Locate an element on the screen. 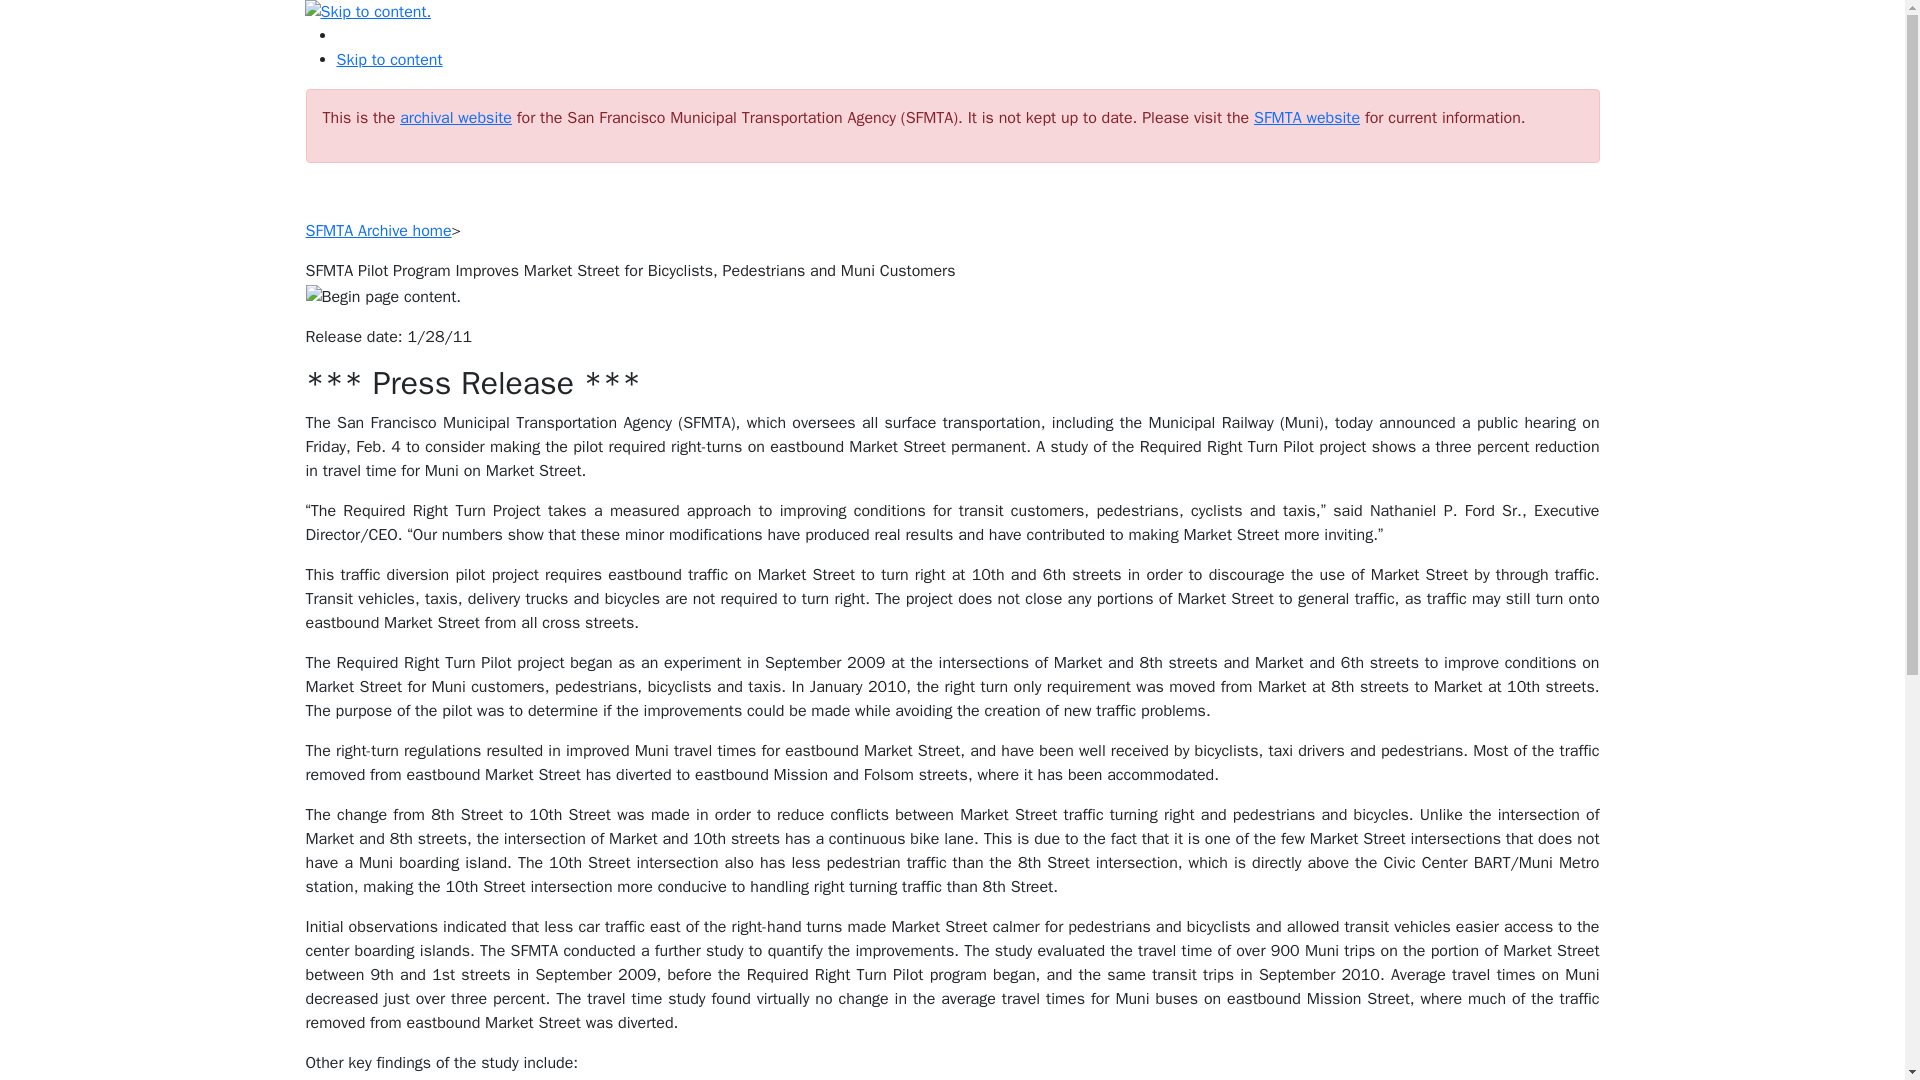 The width and height of the screenshot is (1920, 1080). Skip to content is located at coordinates (388, 60).